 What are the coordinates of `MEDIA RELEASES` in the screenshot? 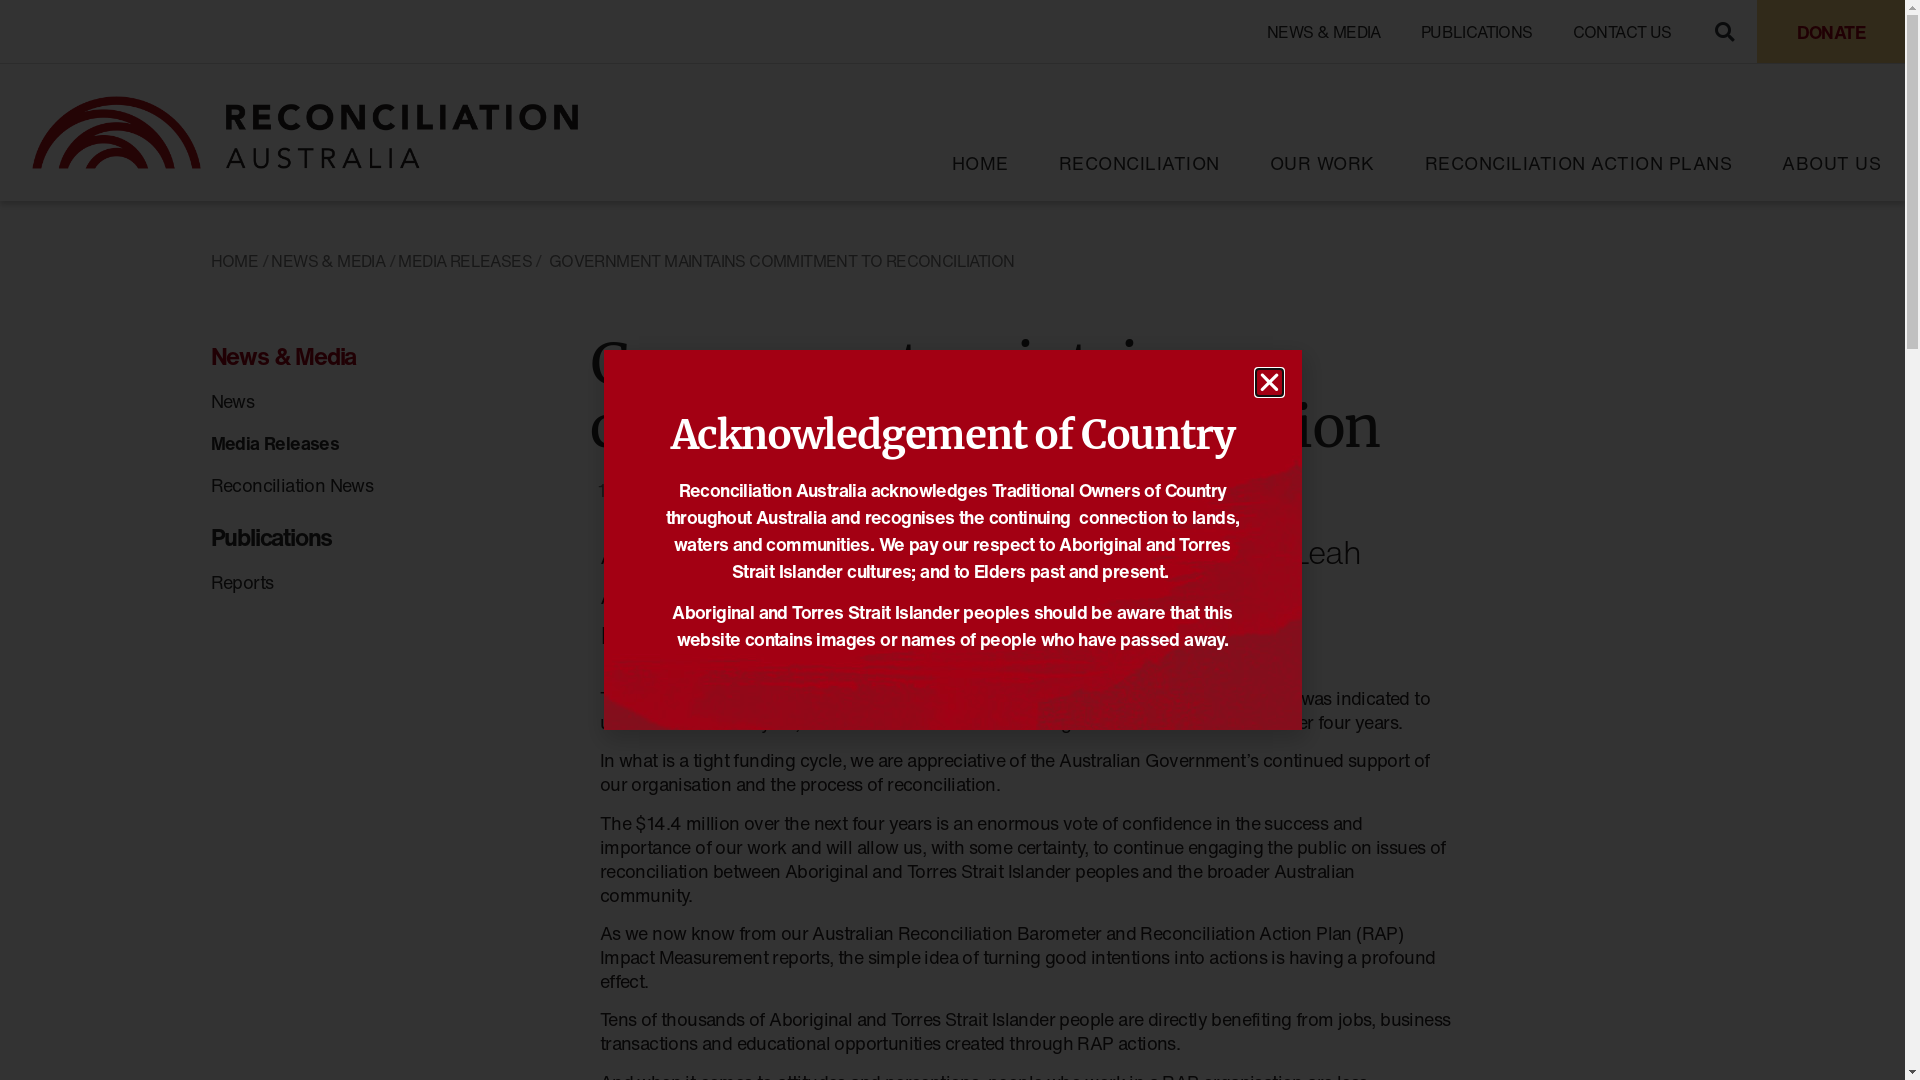 It's located at (465, 261).